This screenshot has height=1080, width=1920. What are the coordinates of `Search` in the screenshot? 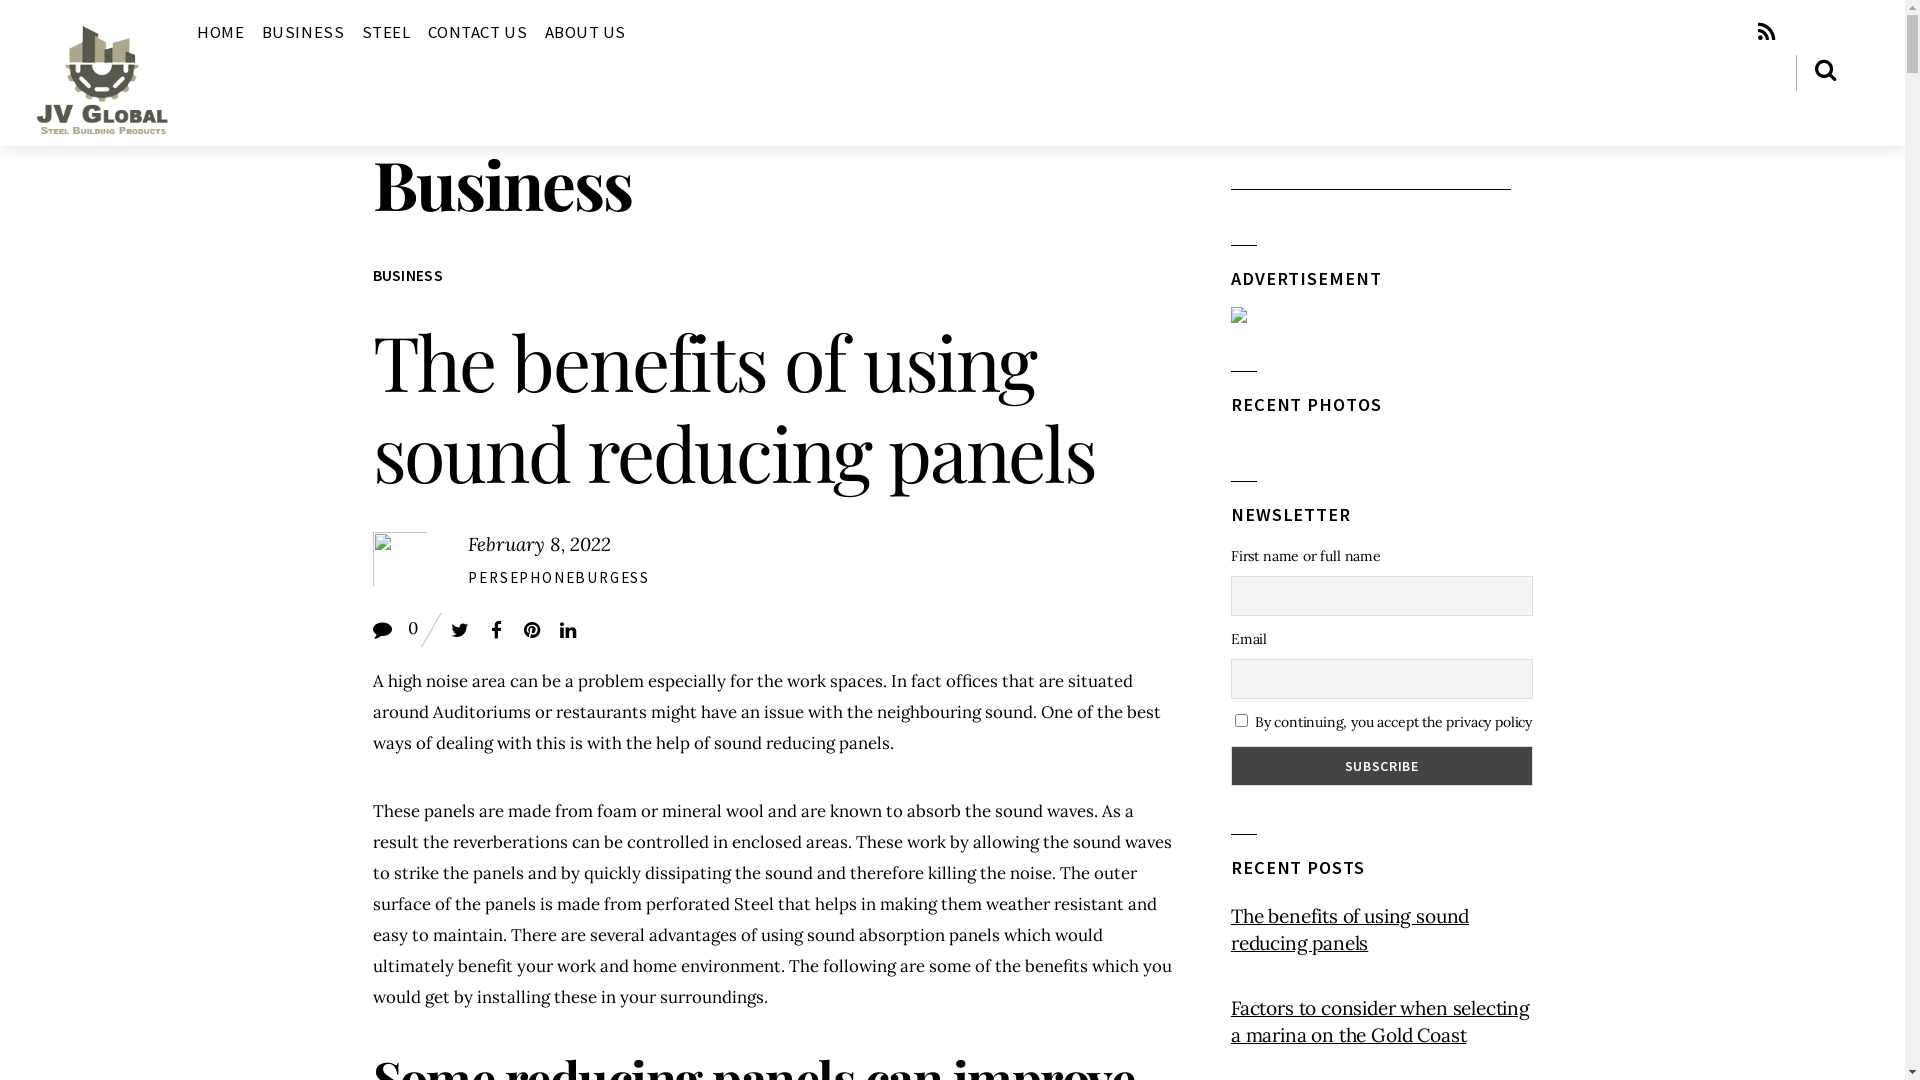 It's located at (1371, 172).